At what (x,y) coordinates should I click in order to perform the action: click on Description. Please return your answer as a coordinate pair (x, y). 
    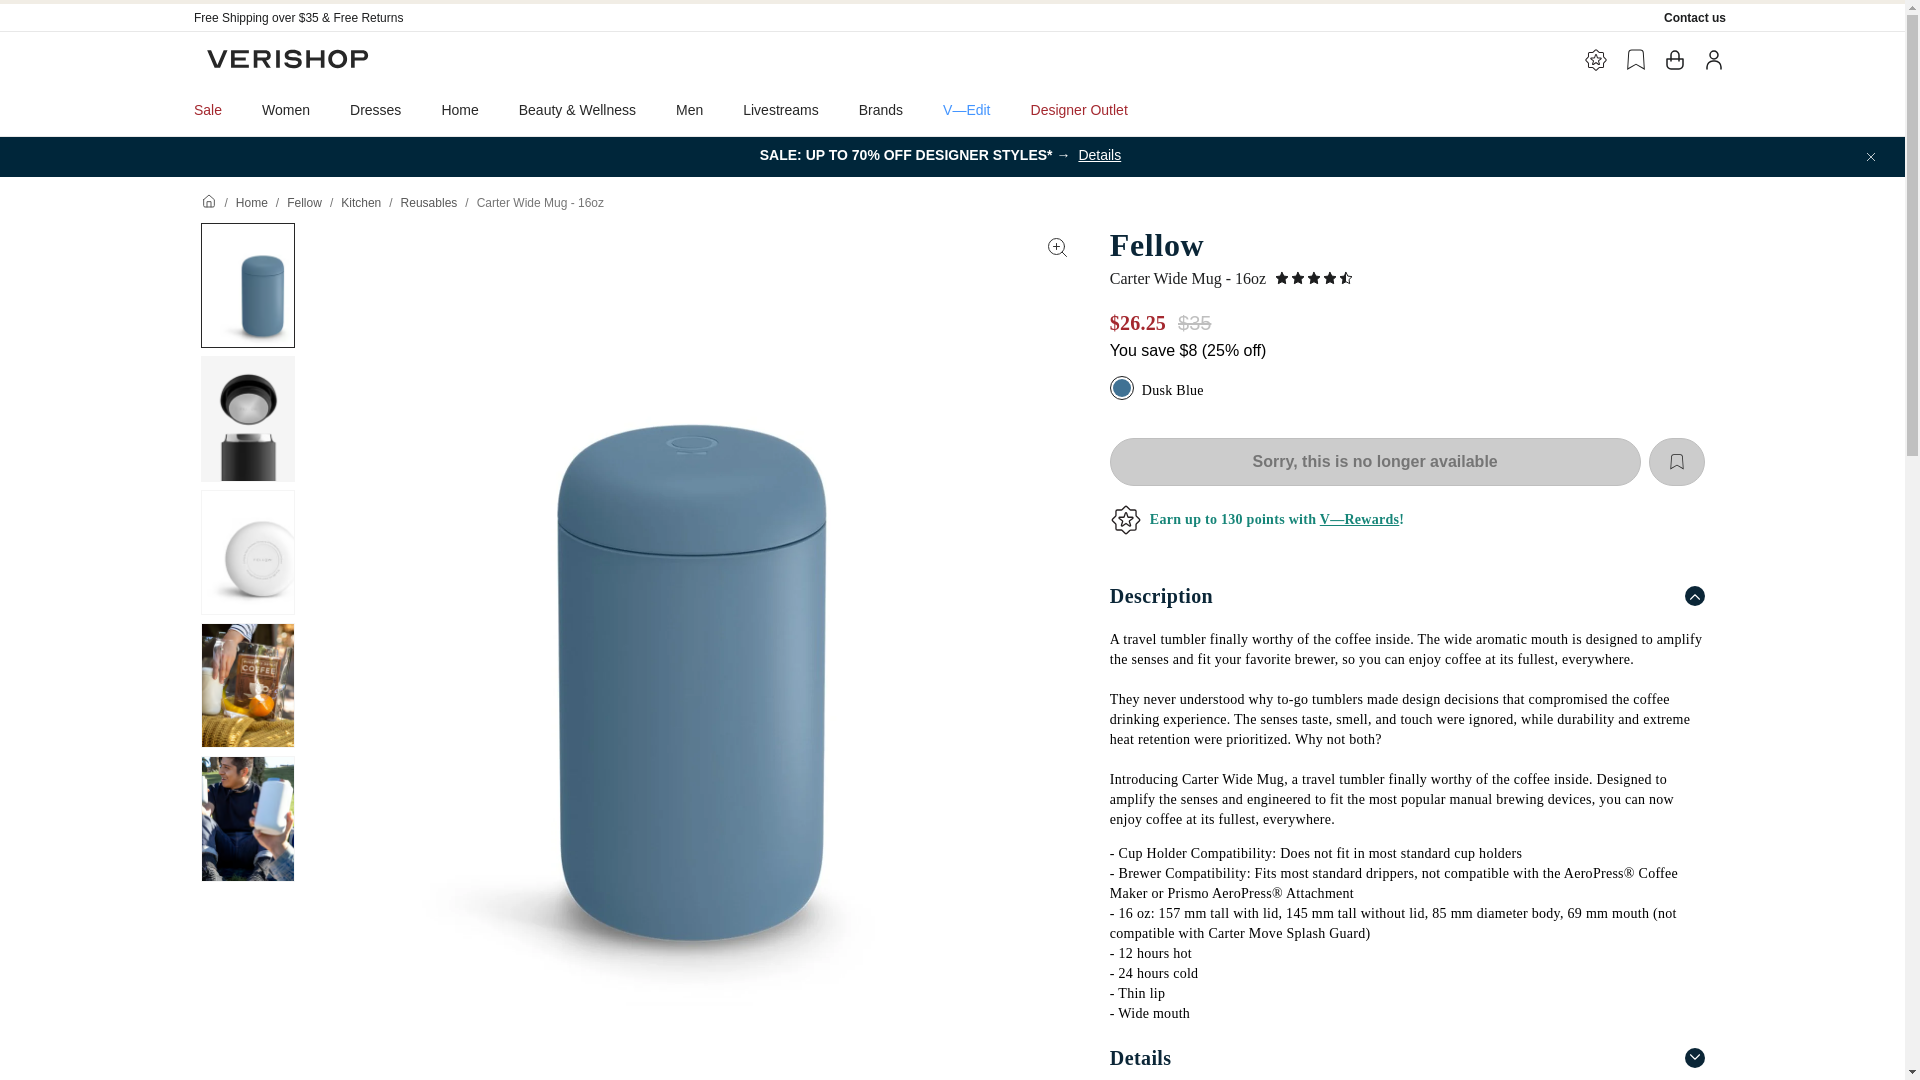
    Looking at the image, I should click on (1406, 595).